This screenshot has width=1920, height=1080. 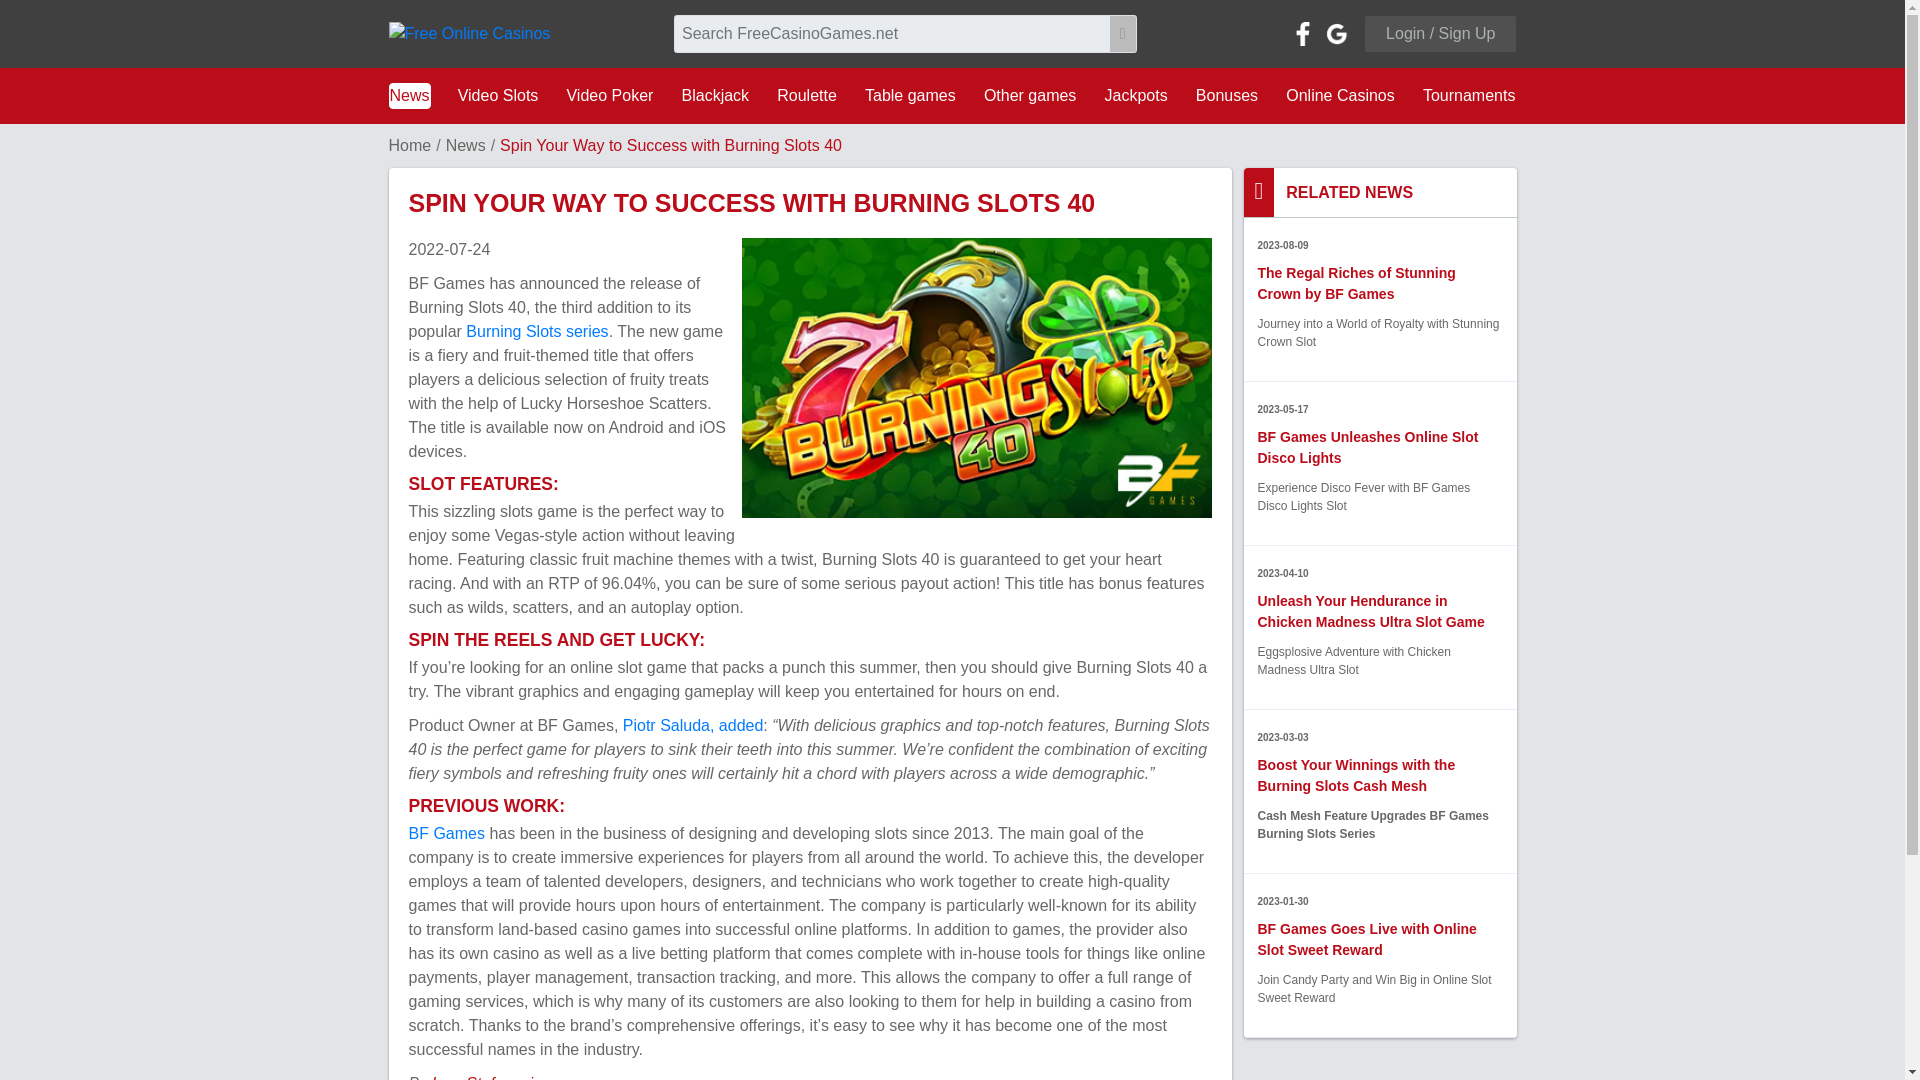 I want to click on Roulette, so click(x=806, y=96).